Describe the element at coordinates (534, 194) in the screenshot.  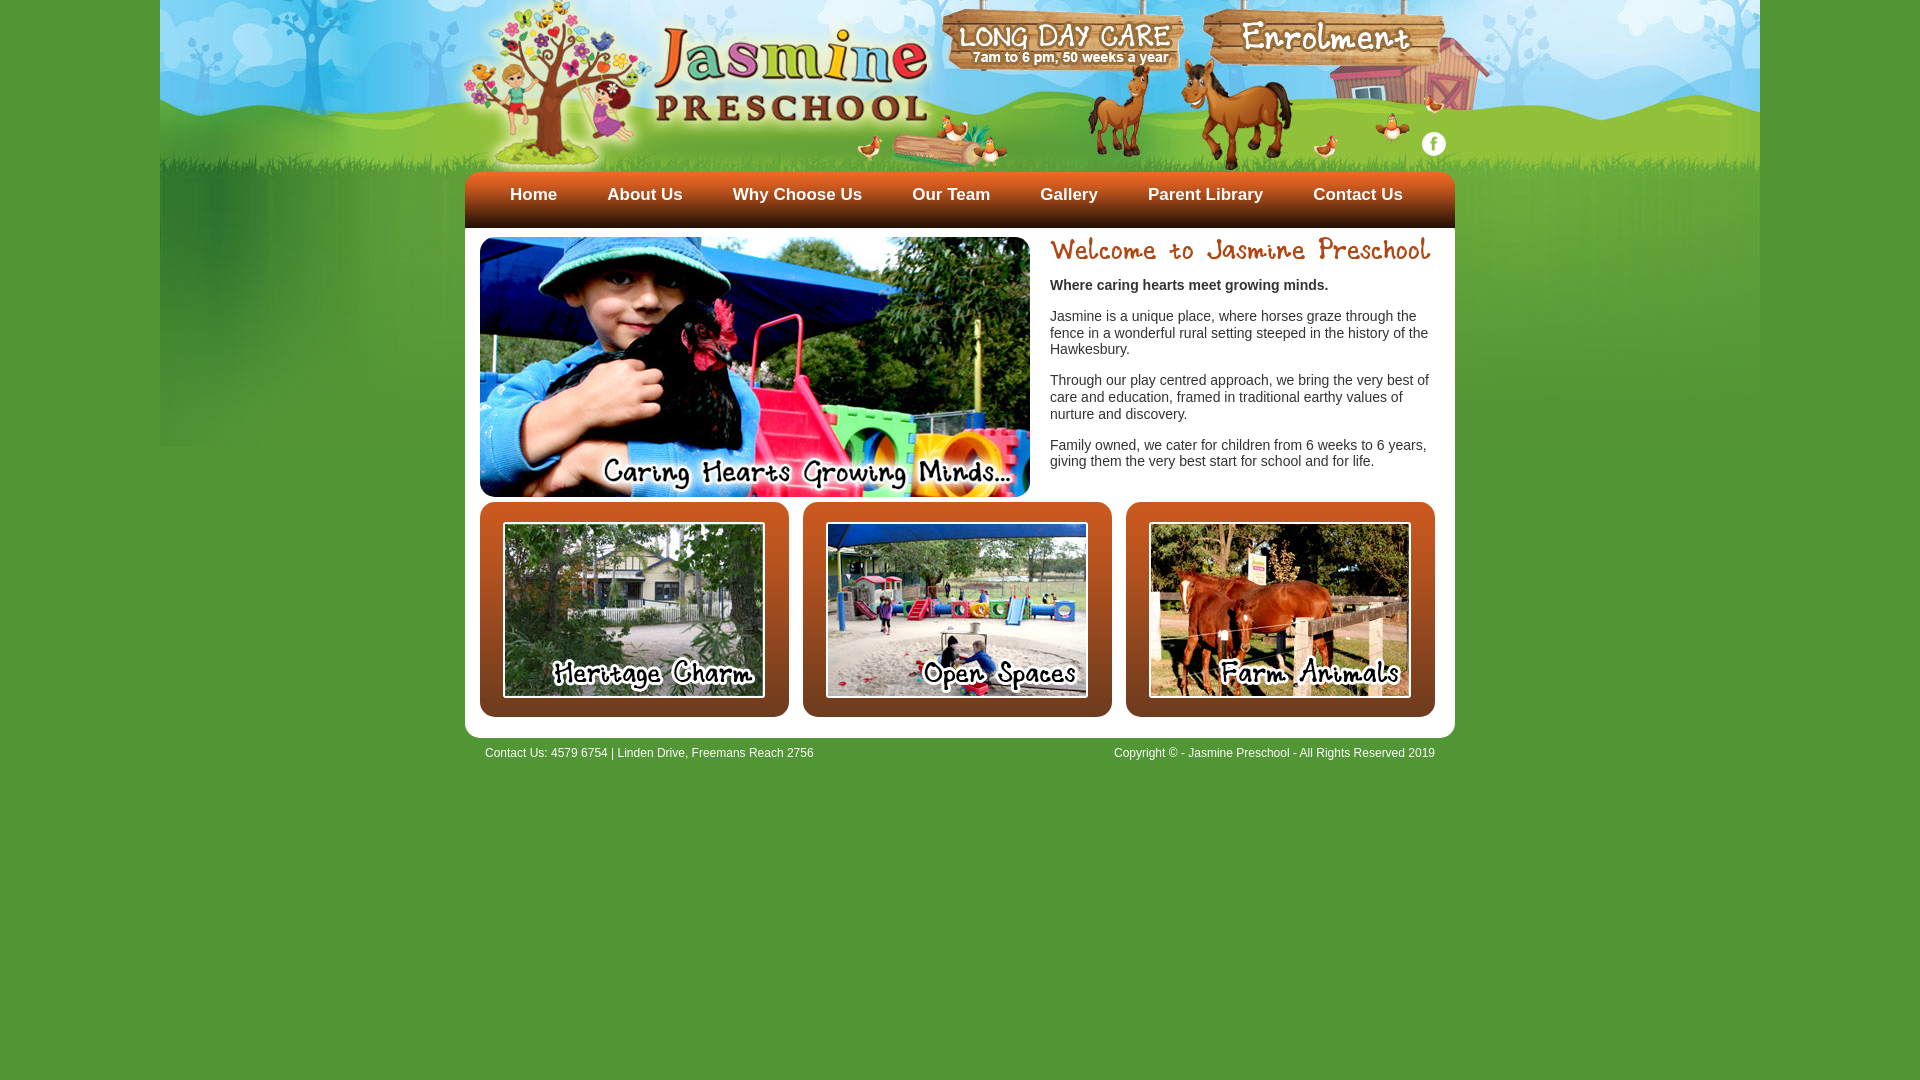
I see `Home` at that location.